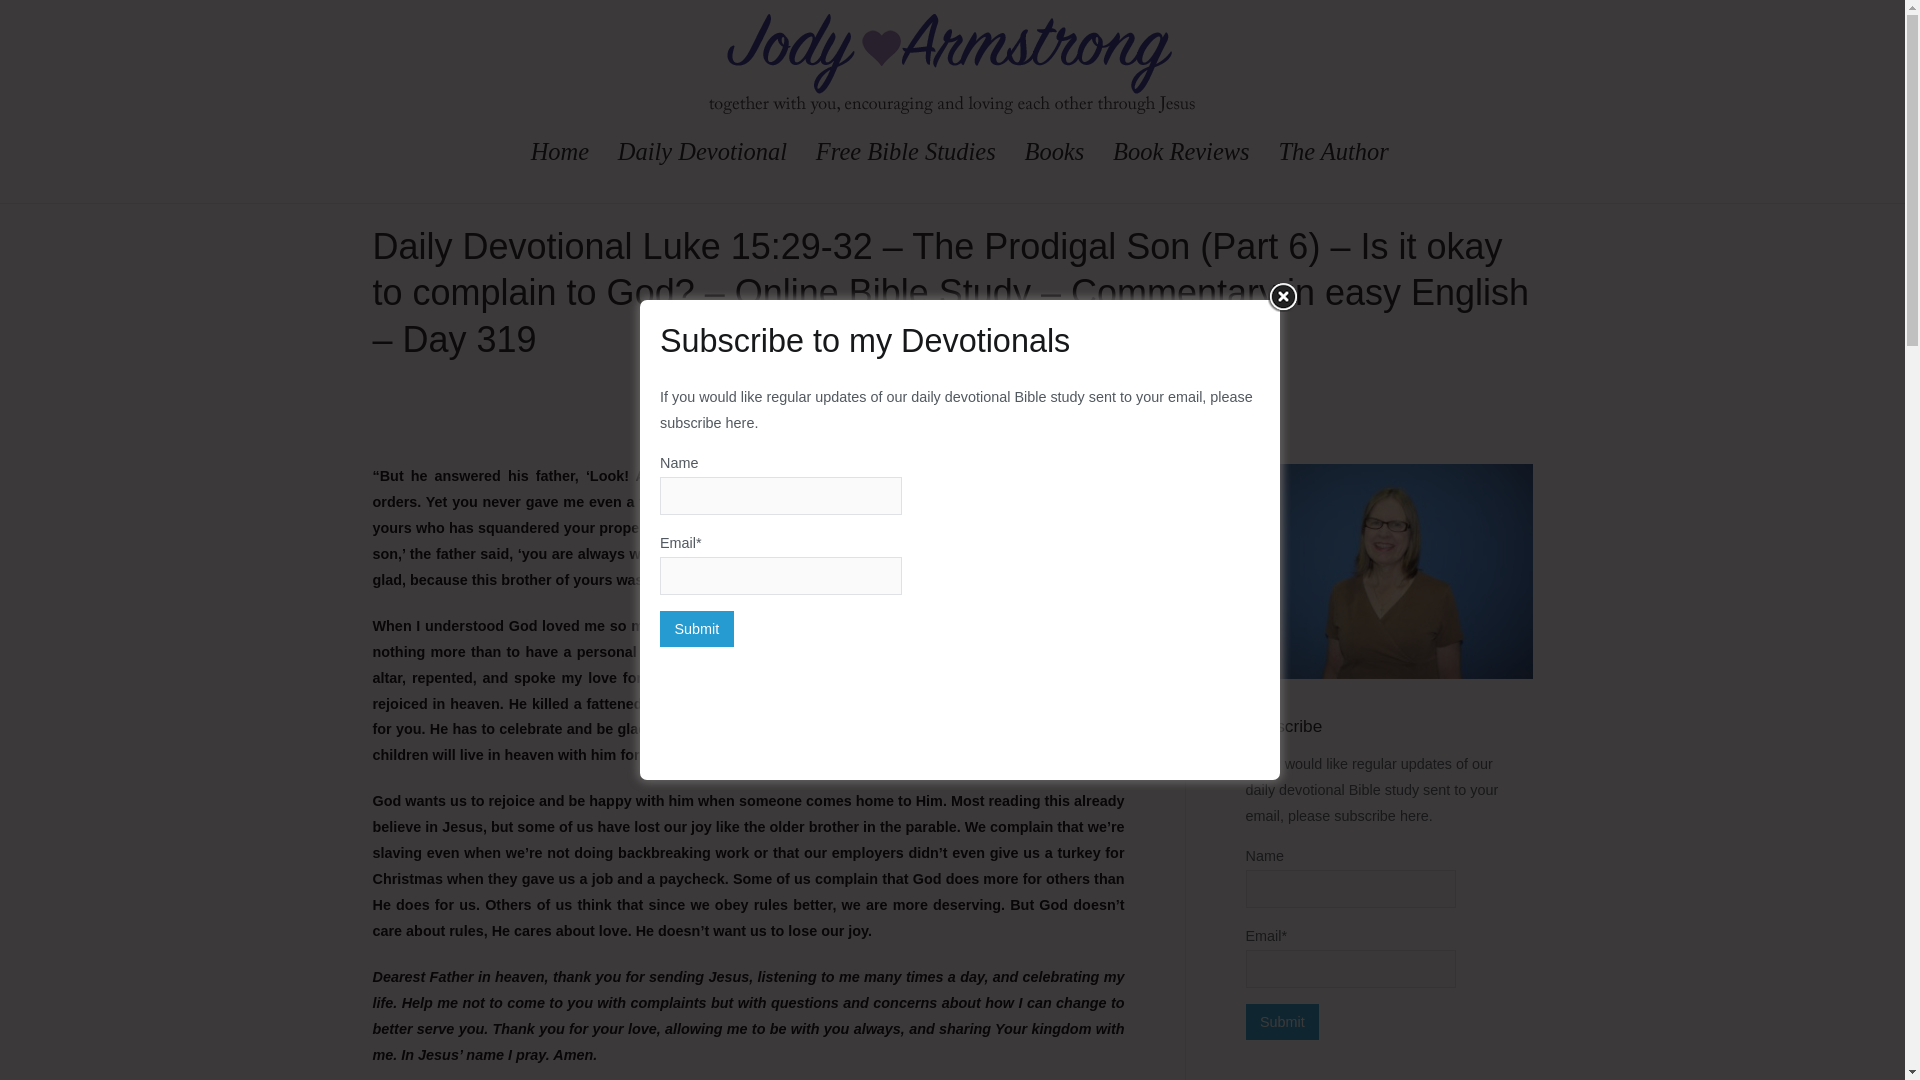 The image size is (1920, 1080). Describe the element at coordinates (1333, 151) in the screenshot. I see `The Author` at that location.